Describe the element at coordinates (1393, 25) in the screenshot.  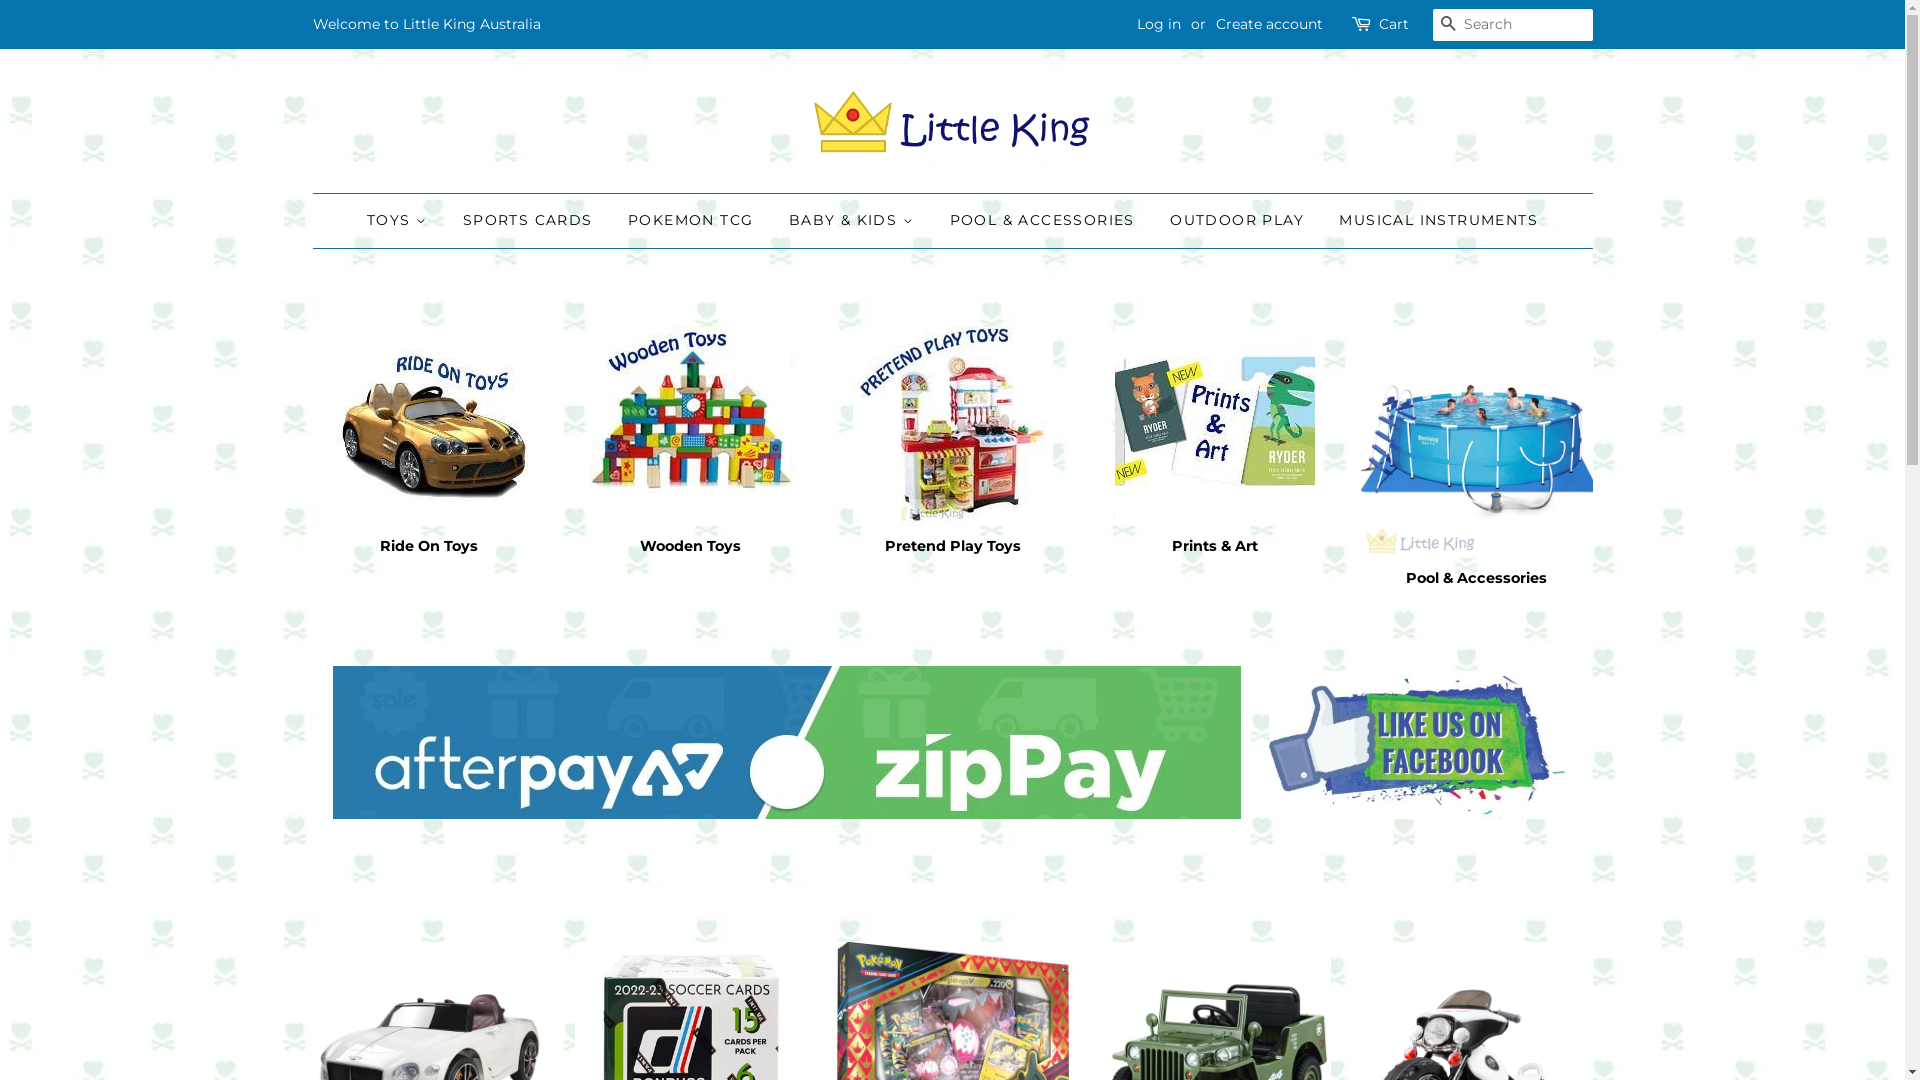
I see `Cart` at that location.